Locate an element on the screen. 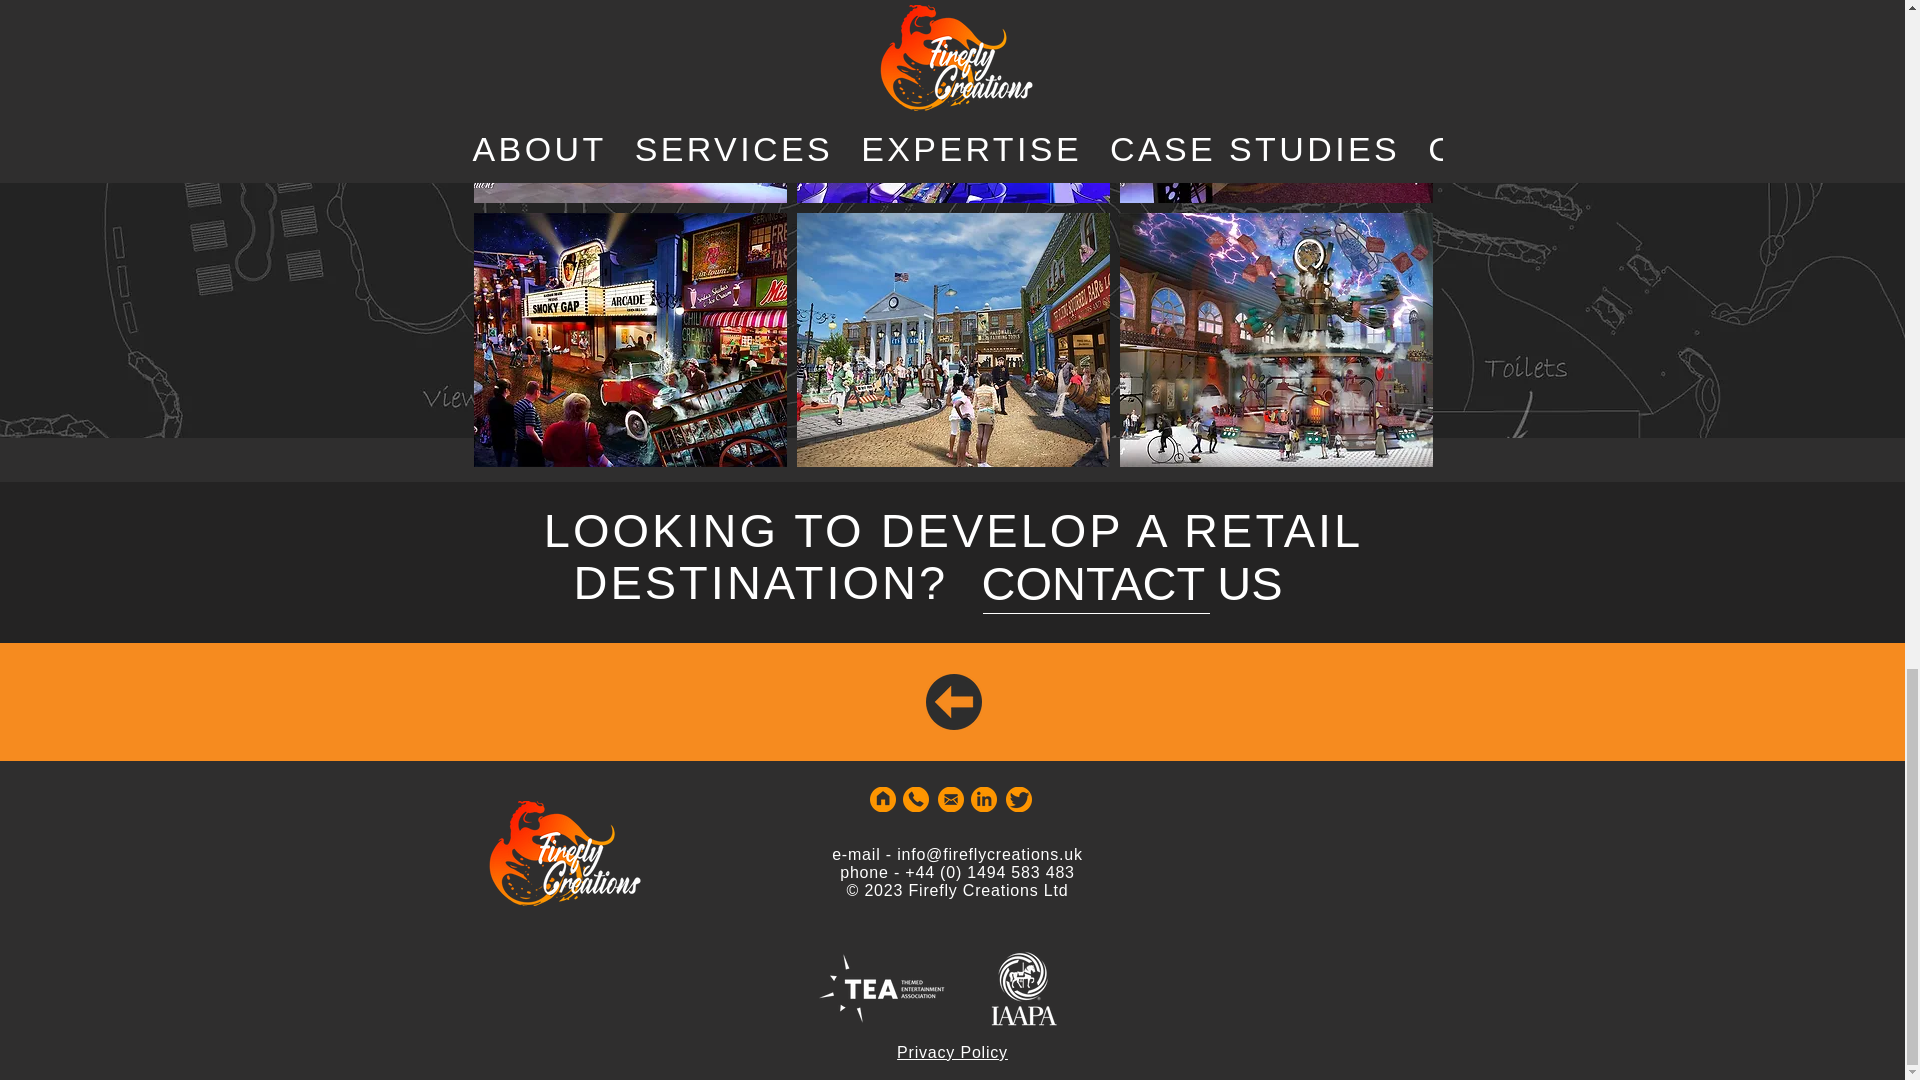  CONTACT US is located at coordinates (1132, 582).